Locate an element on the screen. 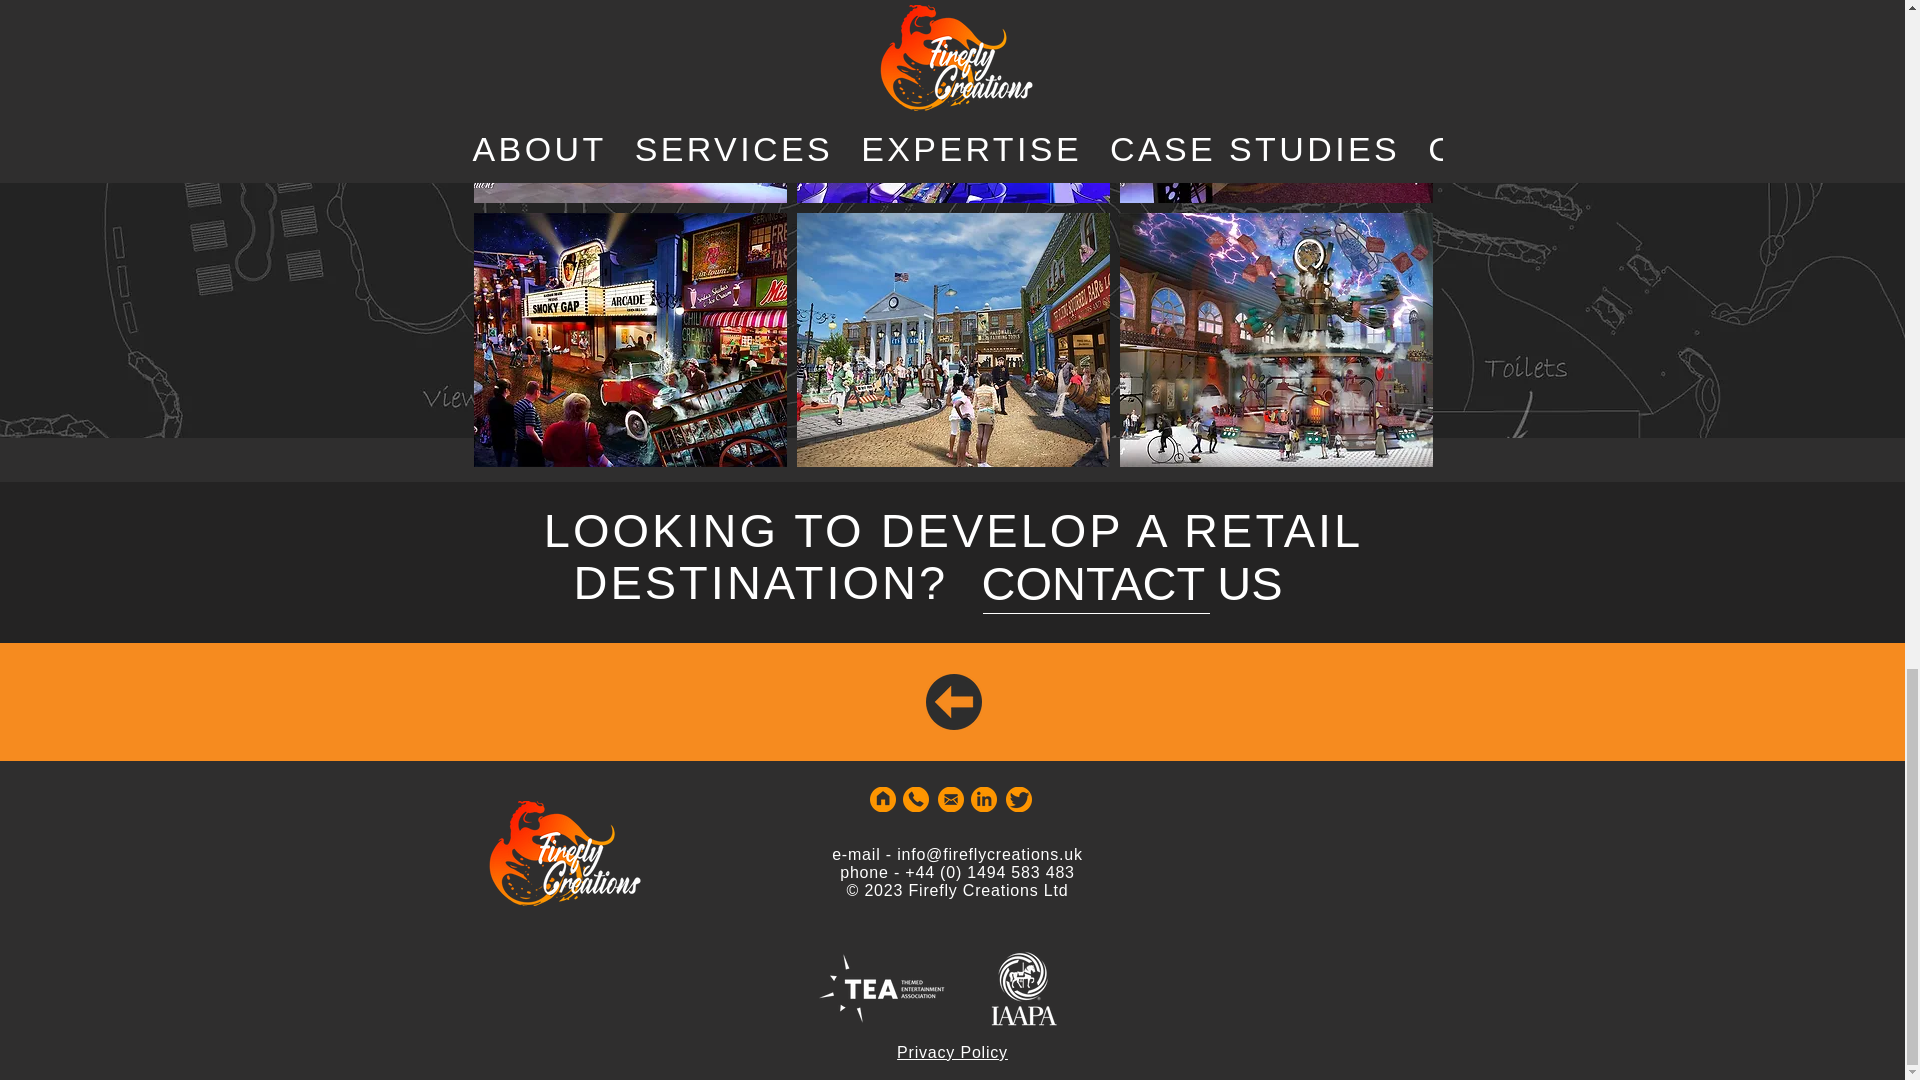  CONTACT US is located at coordinates (1132, 582).